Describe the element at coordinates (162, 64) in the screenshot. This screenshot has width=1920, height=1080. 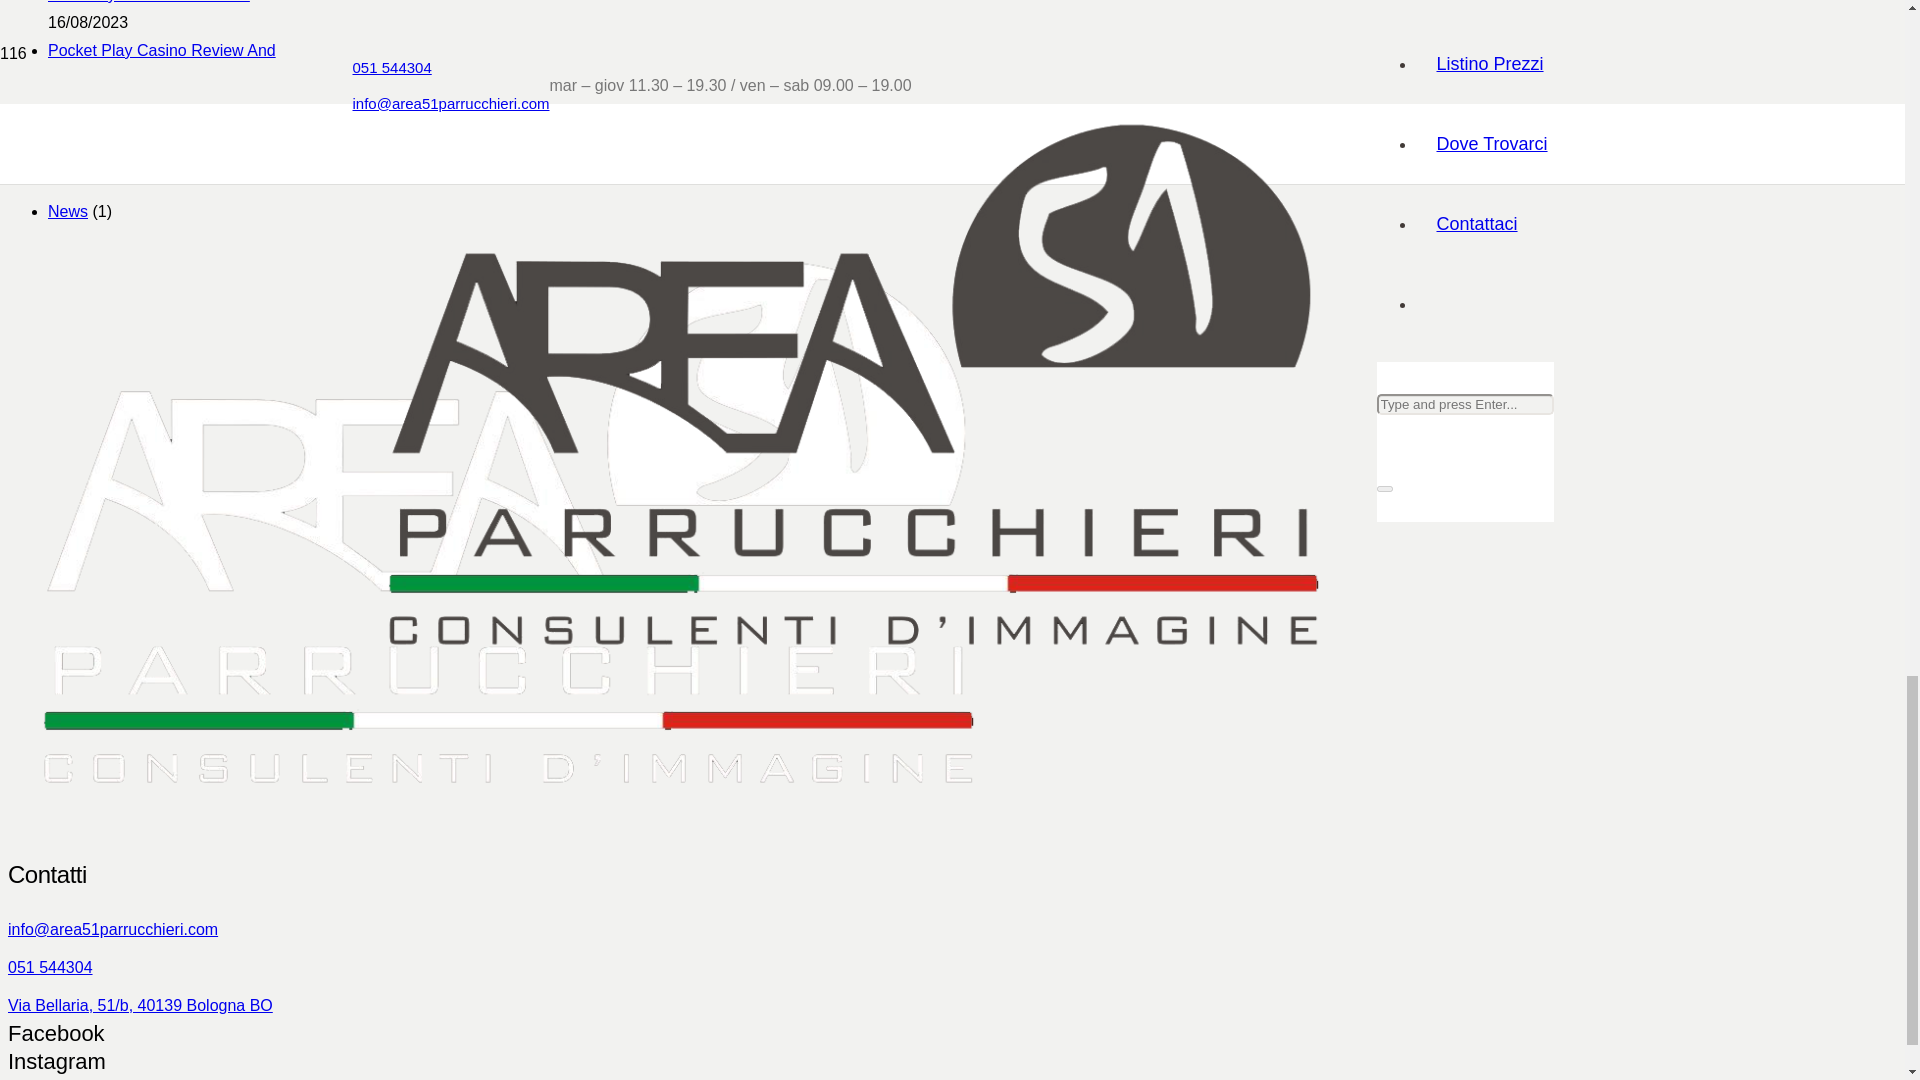
I see `Pocket Play Casino Review And Free Chips Bonus` at that location.